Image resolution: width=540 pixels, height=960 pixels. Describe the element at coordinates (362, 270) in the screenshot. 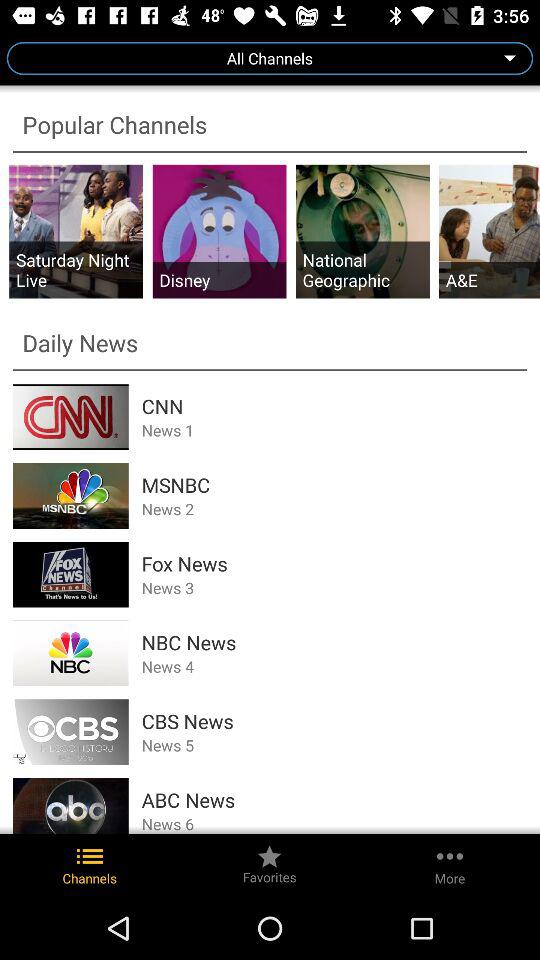

I see `open icon above   daily news item` at that location.